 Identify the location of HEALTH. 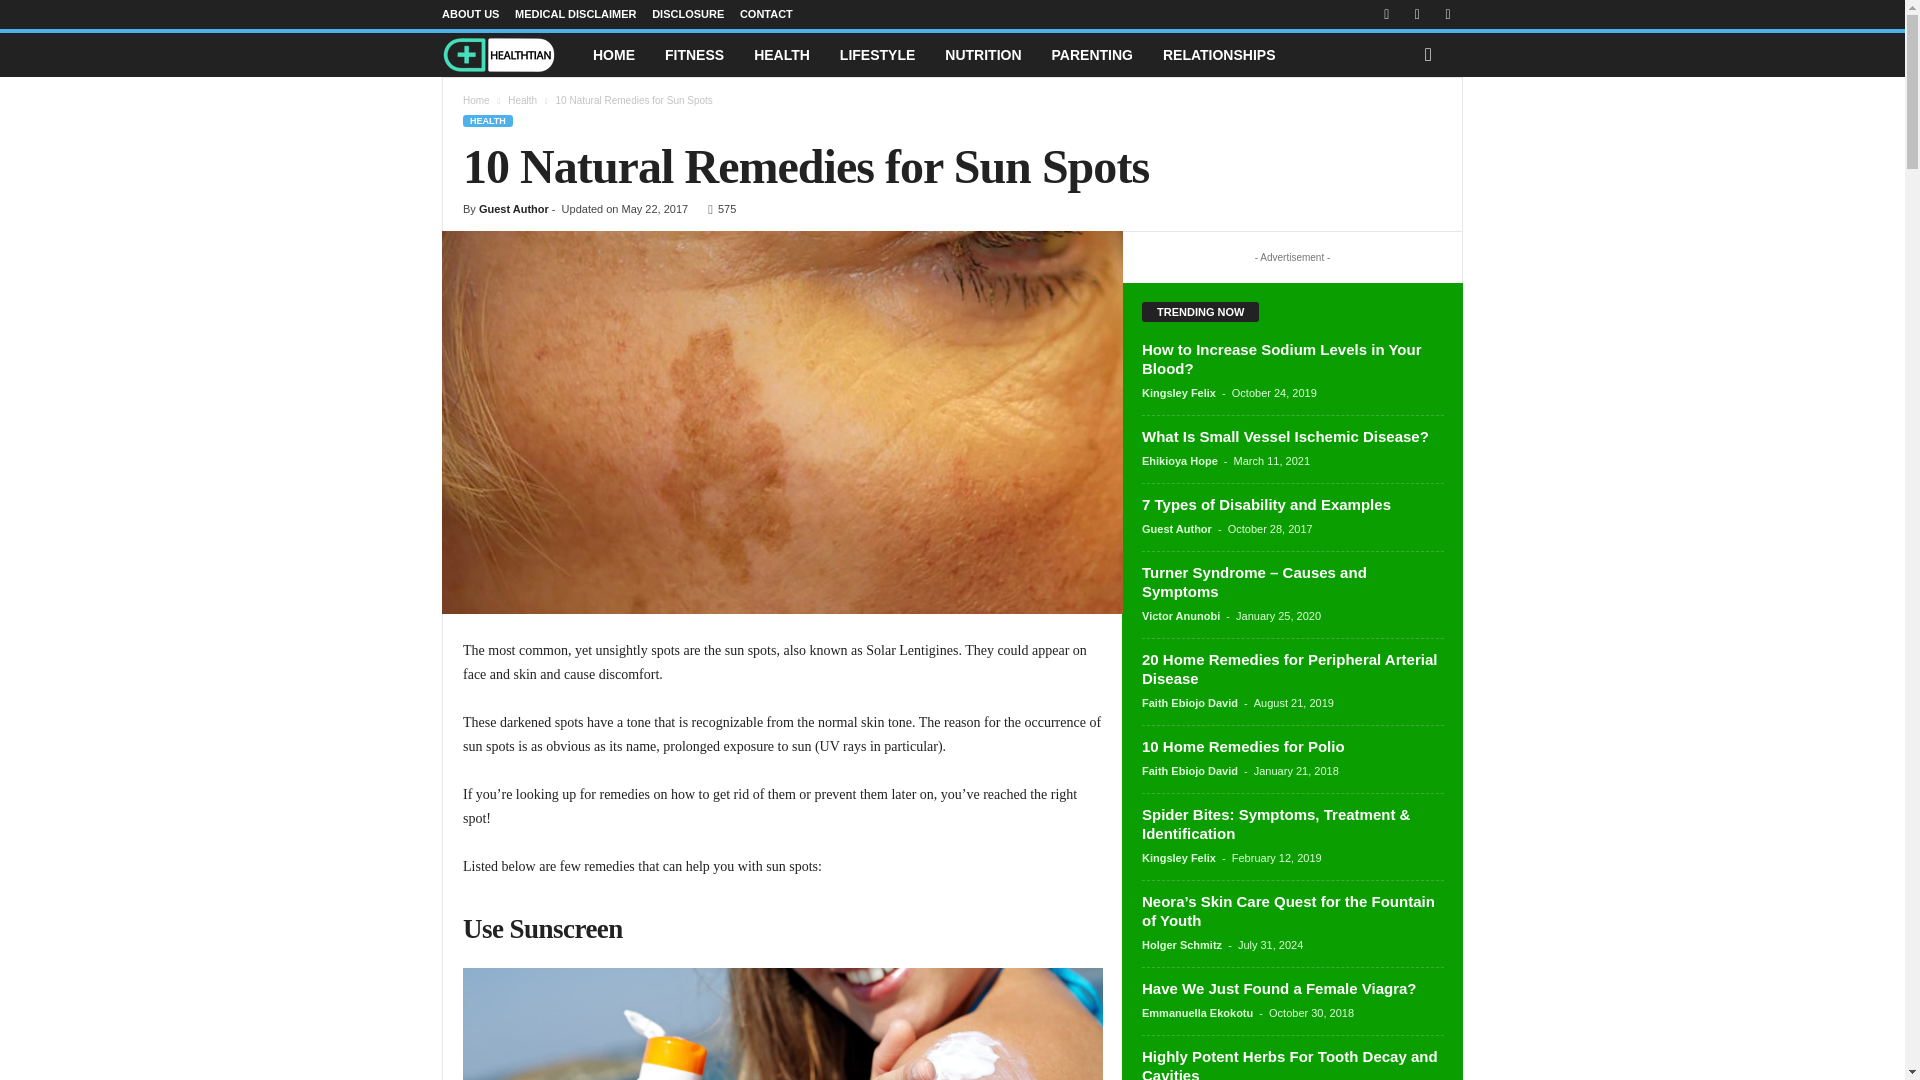
(782, 54).